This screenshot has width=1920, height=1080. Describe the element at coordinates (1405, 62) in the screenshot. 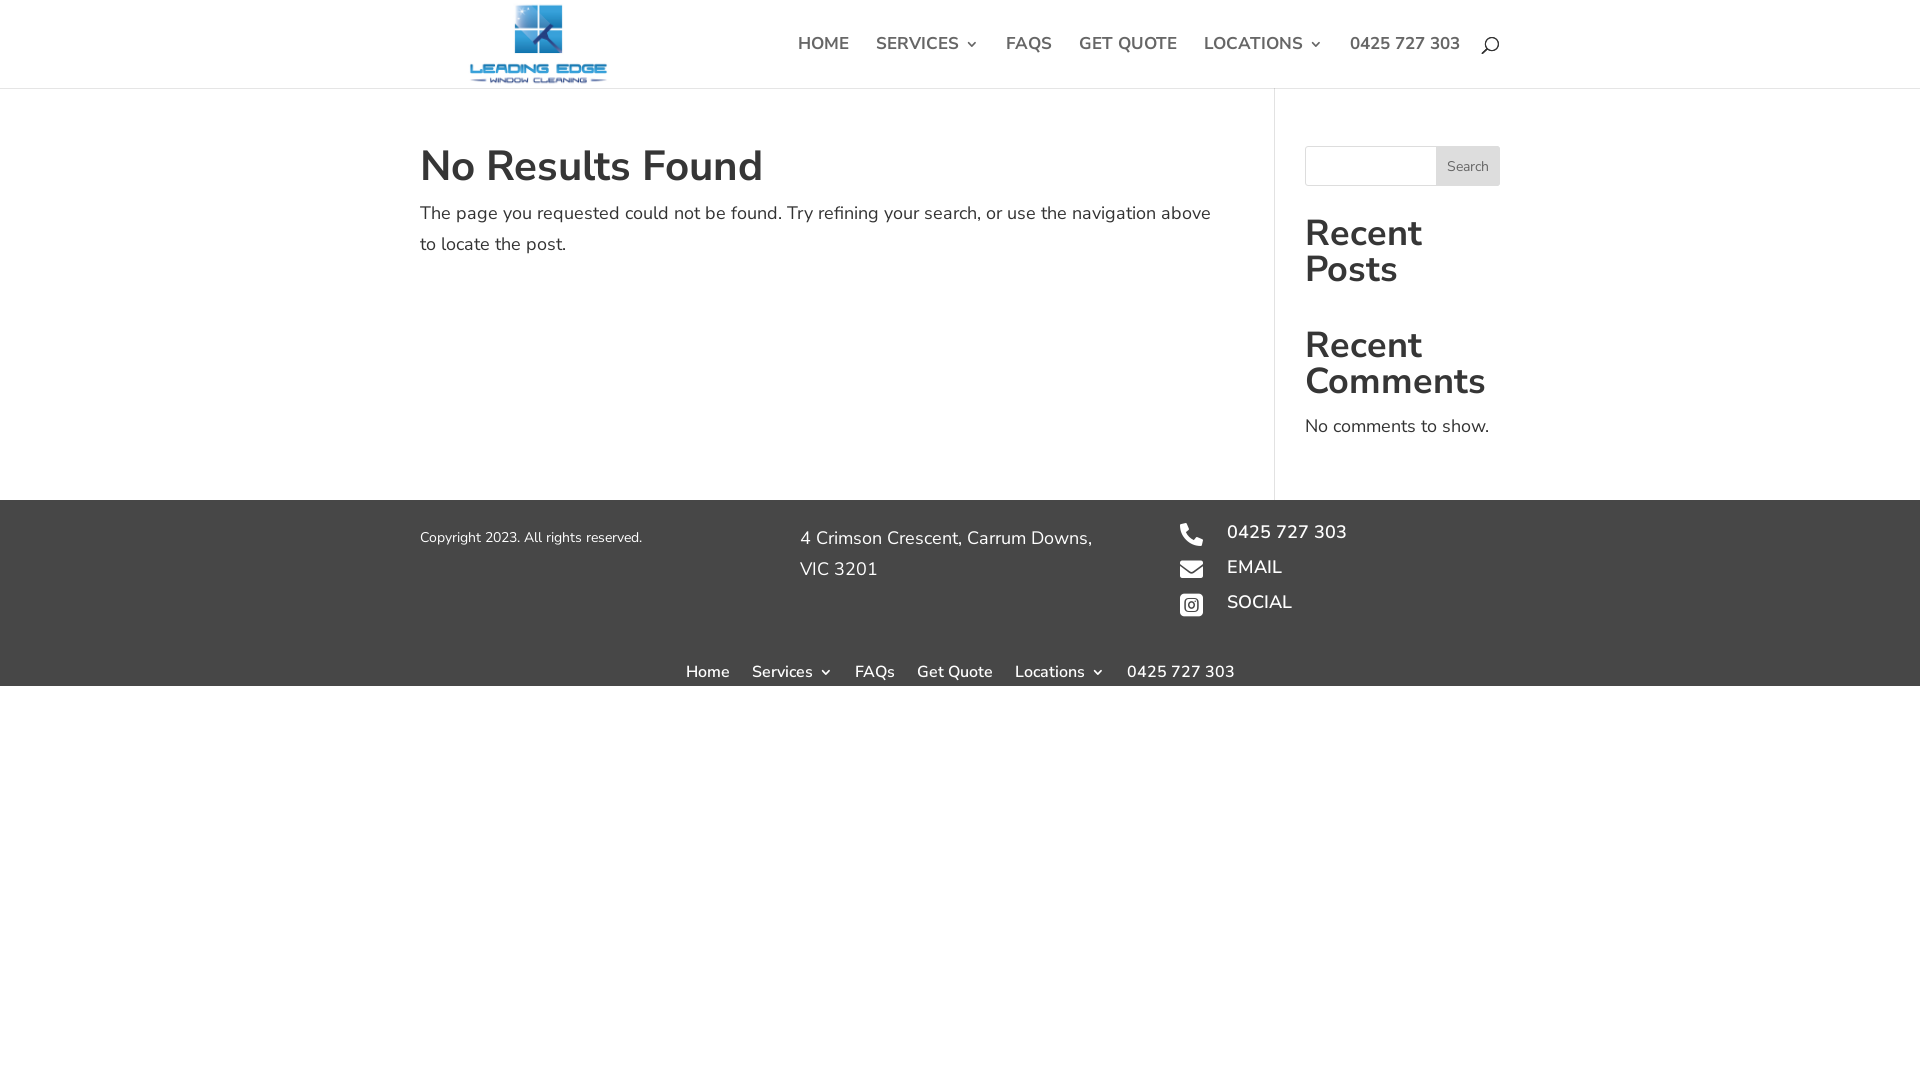

I see `0425 727 303` at that location.